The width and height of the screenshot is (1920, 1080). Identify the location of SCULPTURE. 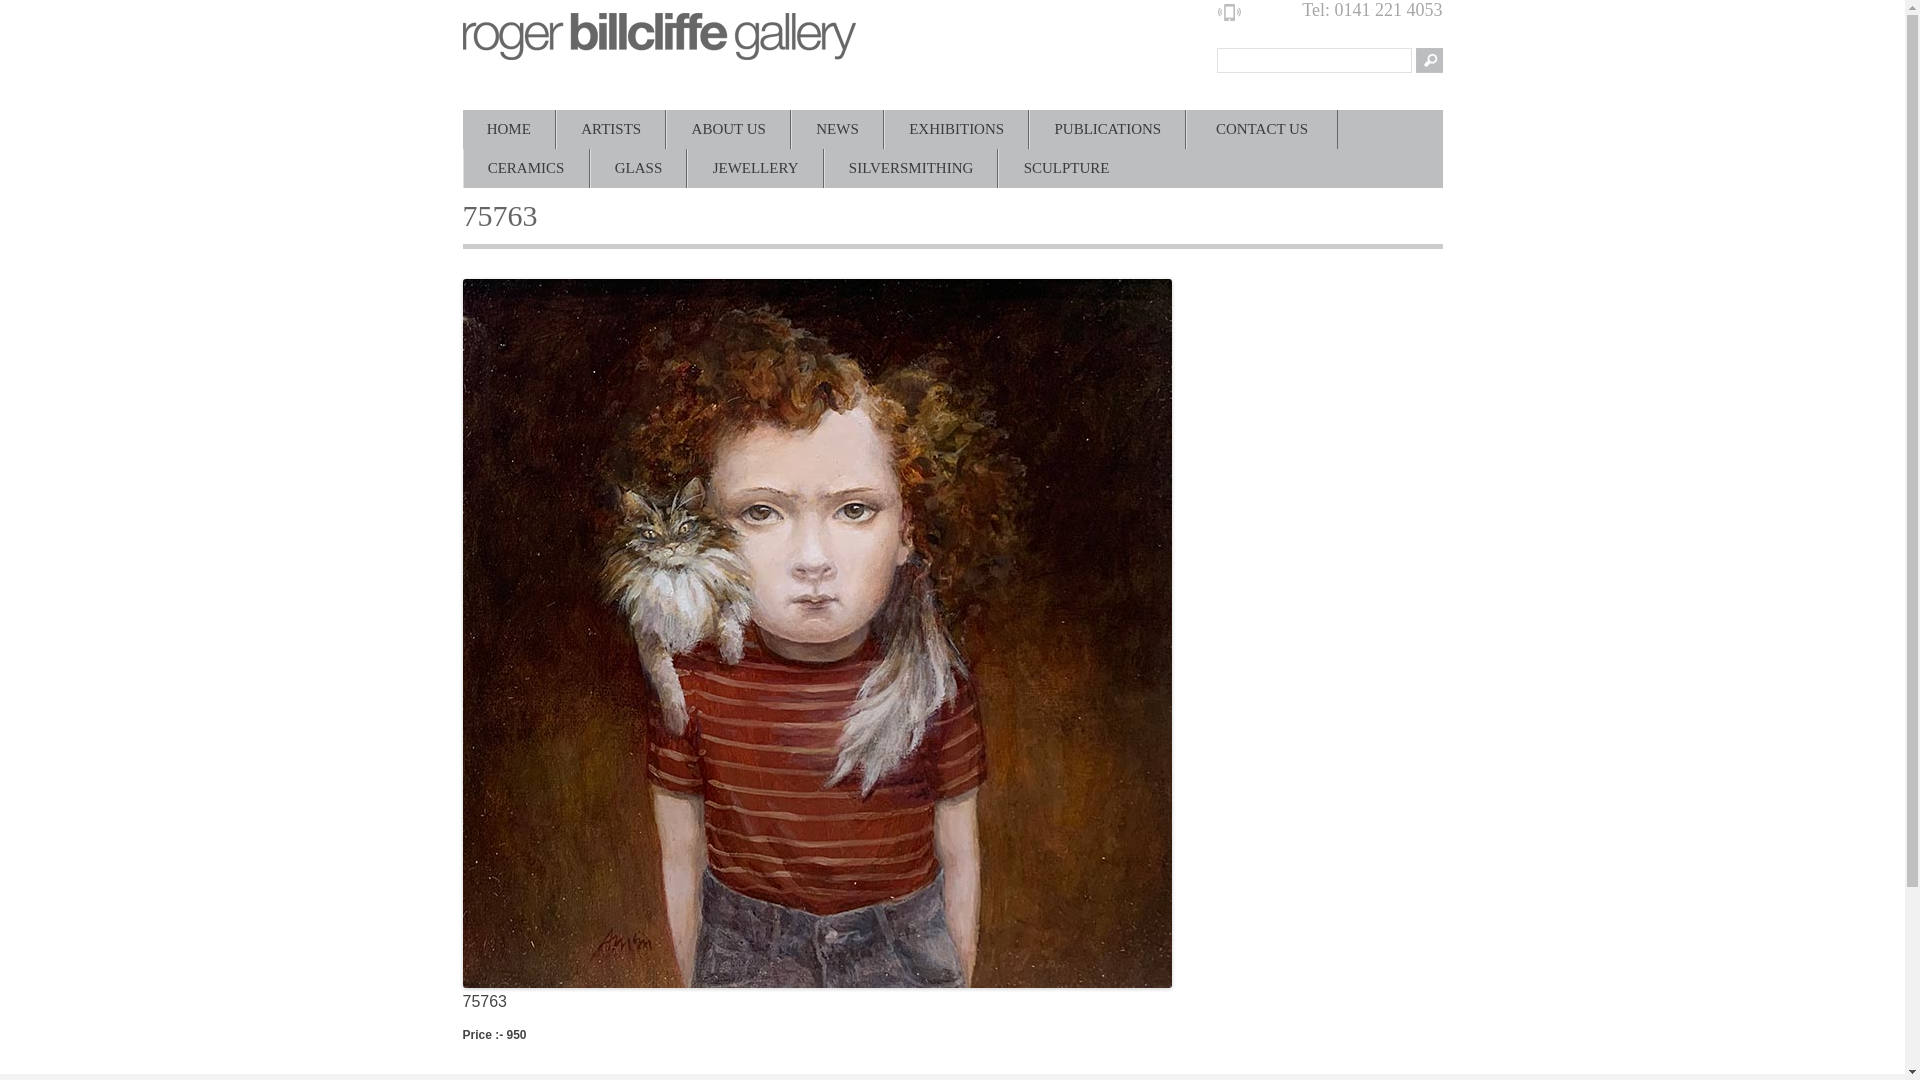
(1065, 168).